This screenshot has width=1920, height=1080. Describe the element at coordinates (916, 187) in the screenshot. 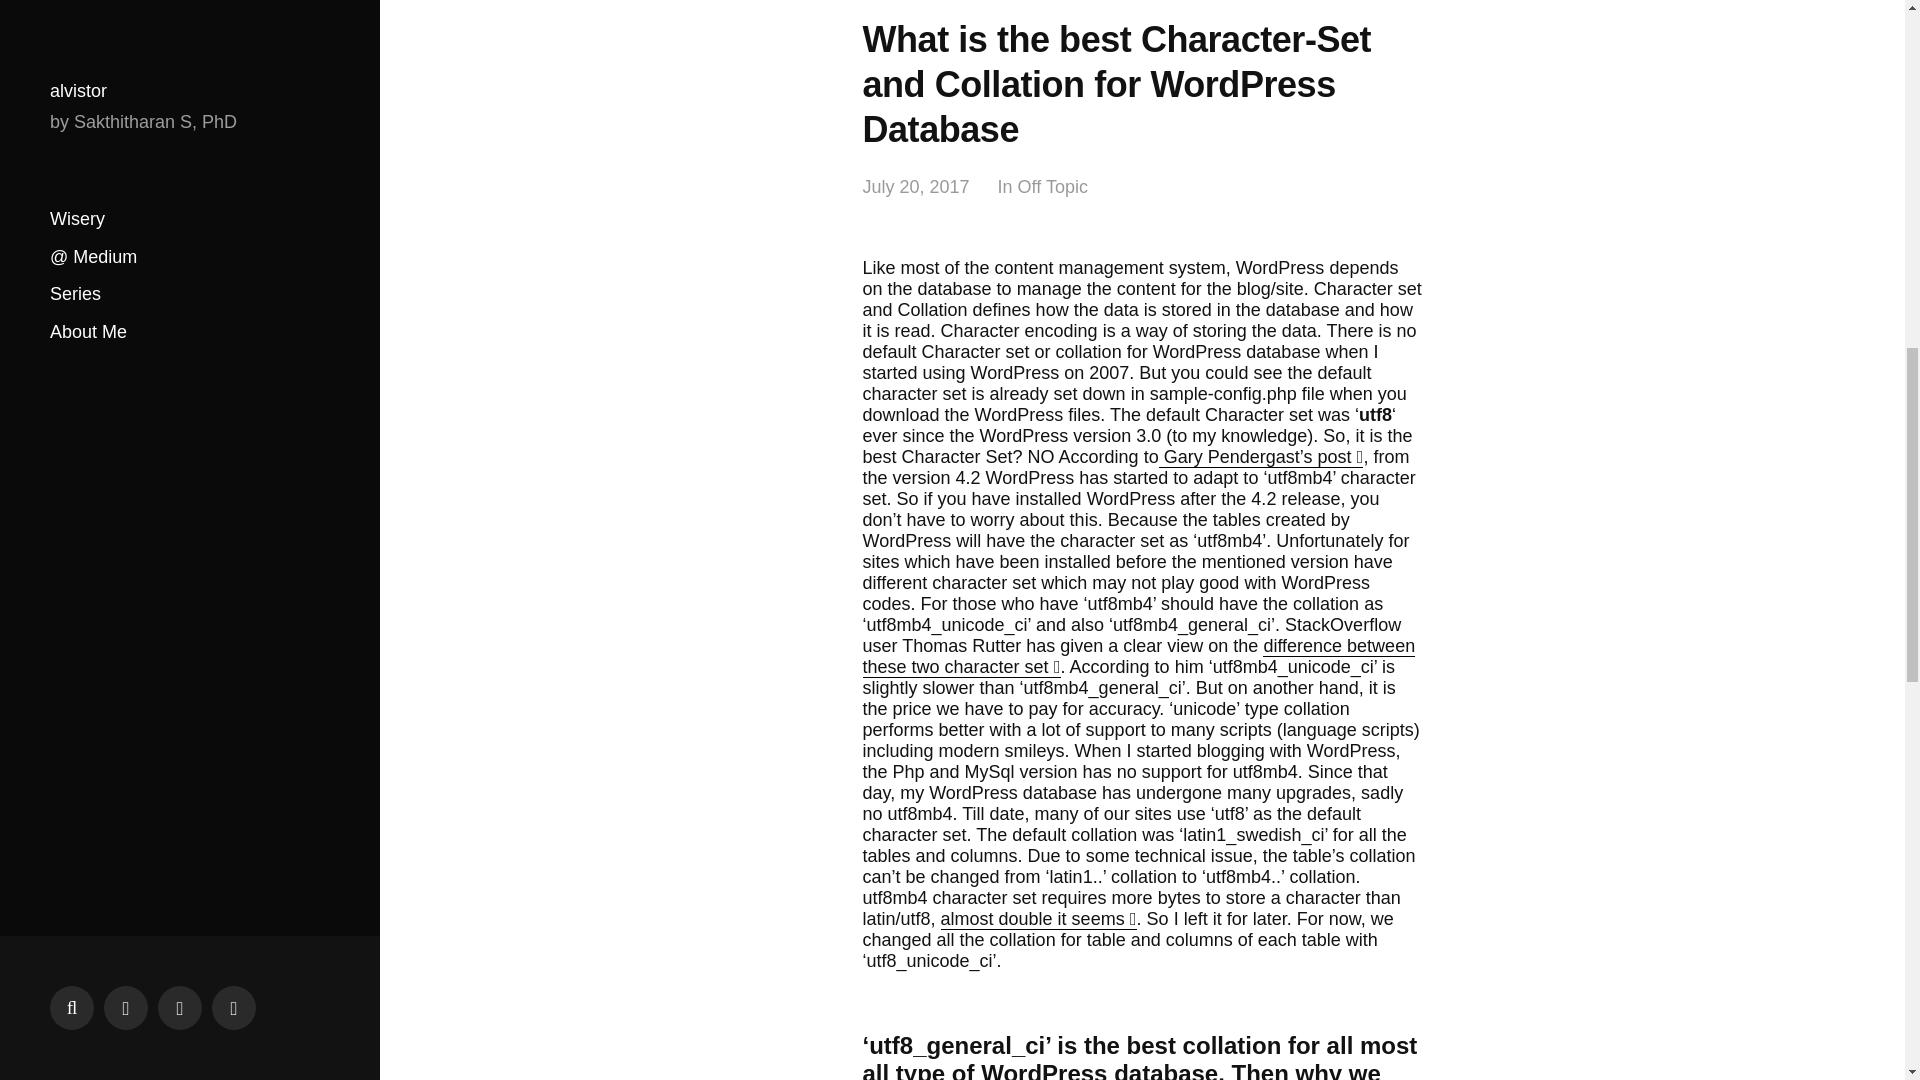

I see `July 20, 2017` at that location.